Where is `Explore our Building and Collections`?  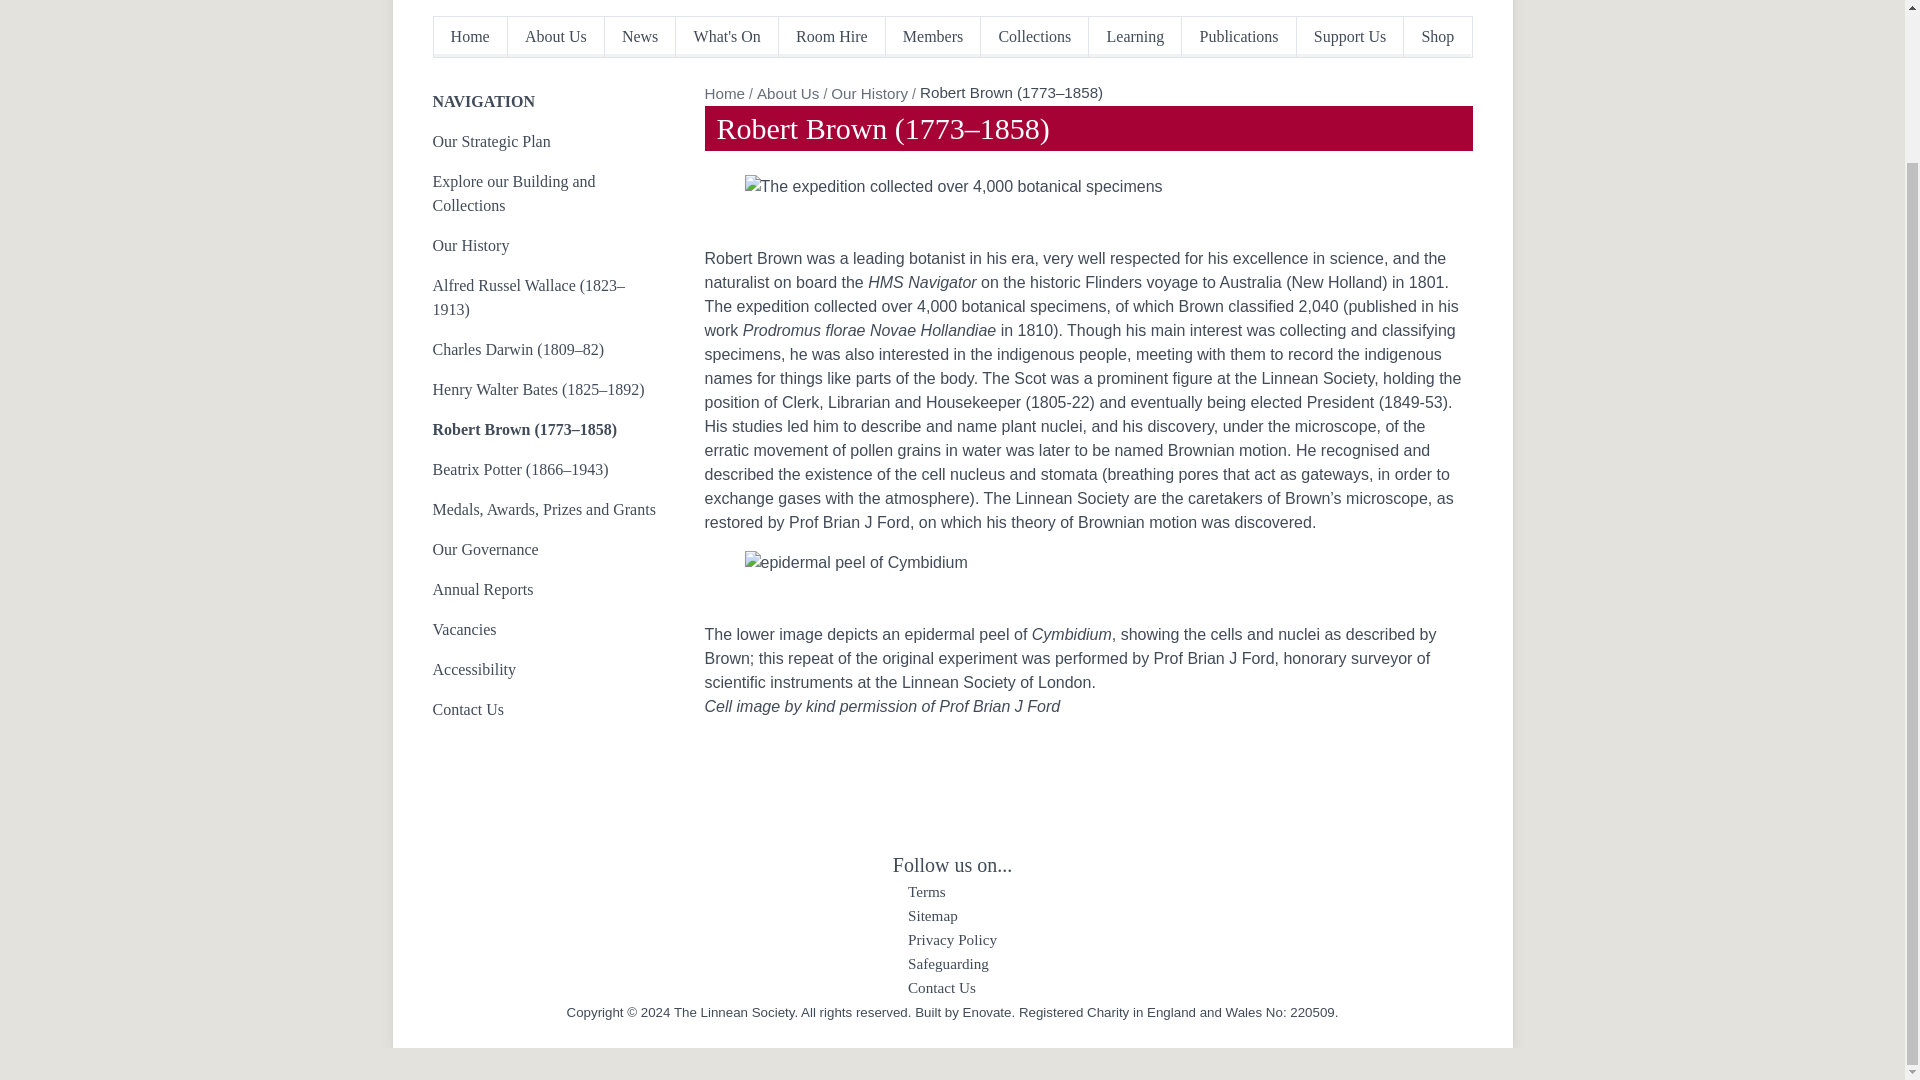
Explore our Building and Collections is located at coordinates (544, 194).